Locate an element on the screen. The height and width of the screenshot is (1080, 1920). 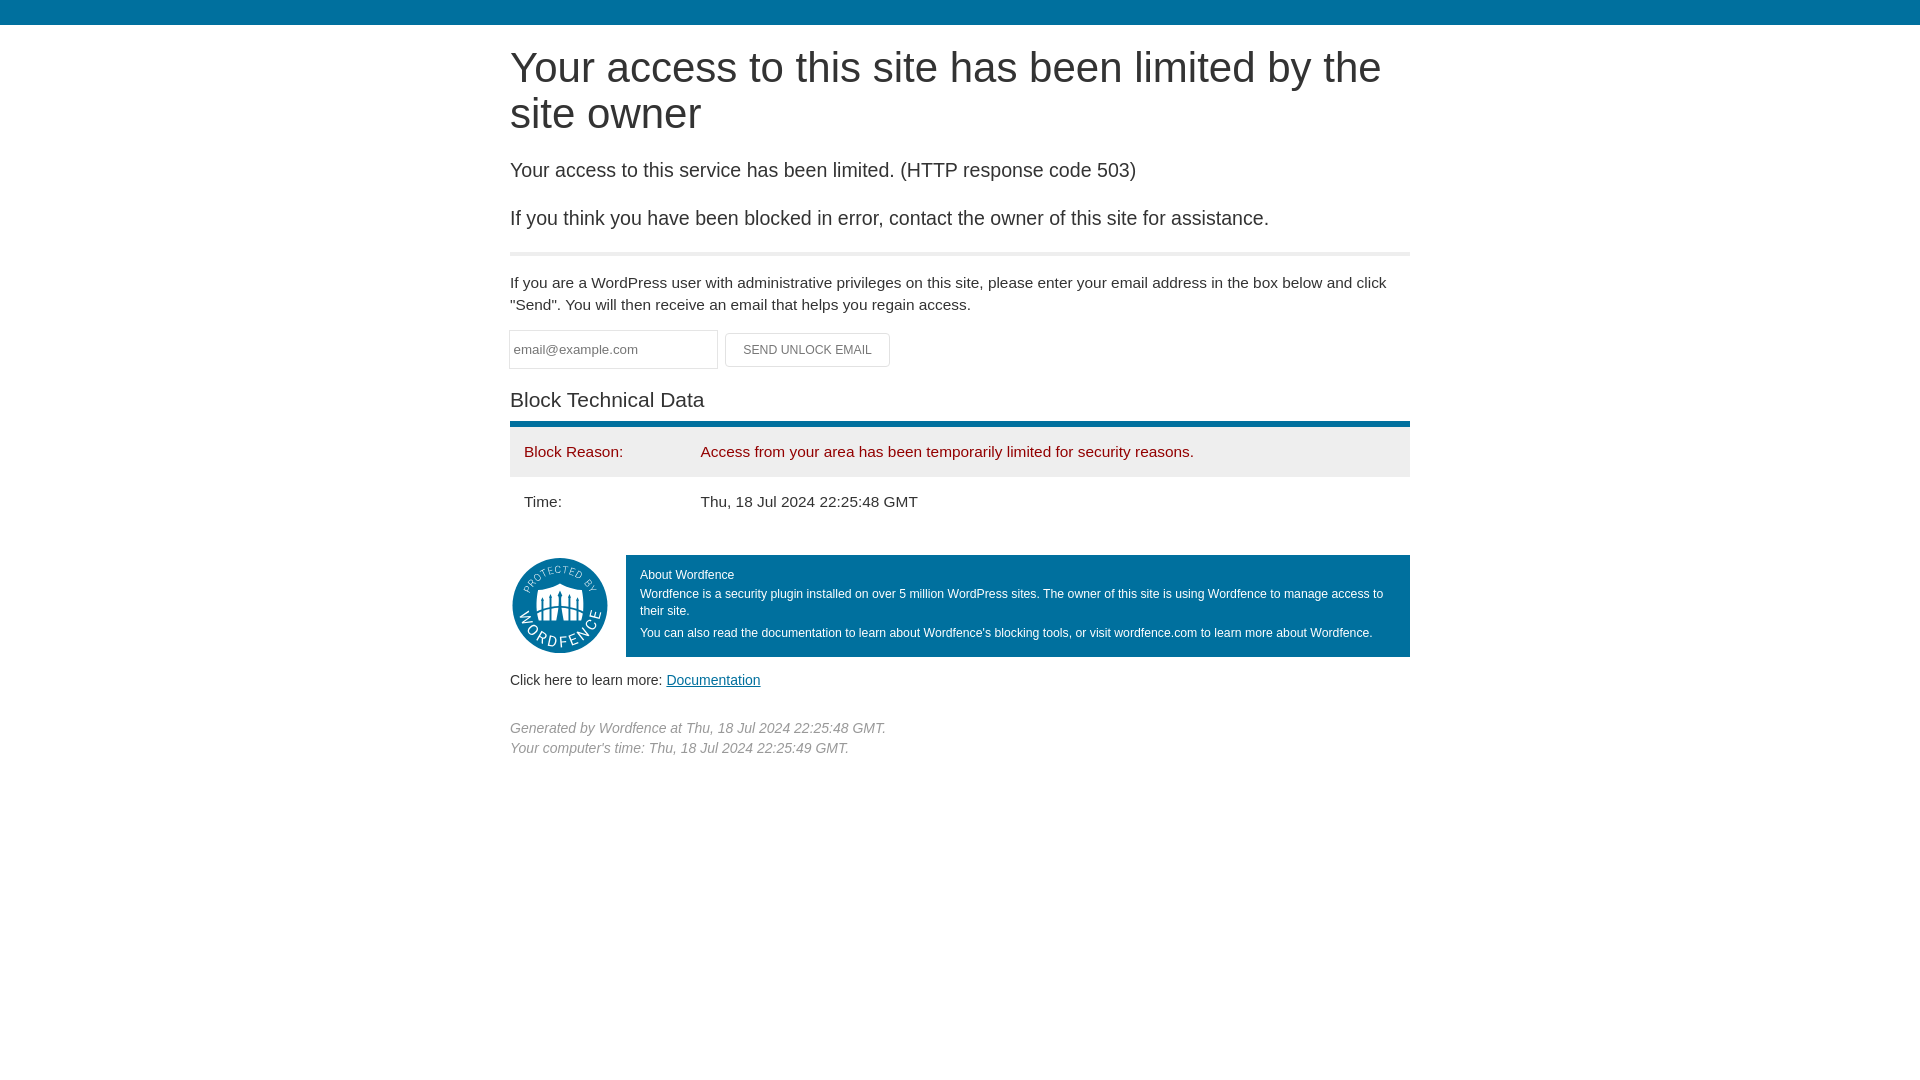
Send Unlock Email is located at coordinates (808, 350).